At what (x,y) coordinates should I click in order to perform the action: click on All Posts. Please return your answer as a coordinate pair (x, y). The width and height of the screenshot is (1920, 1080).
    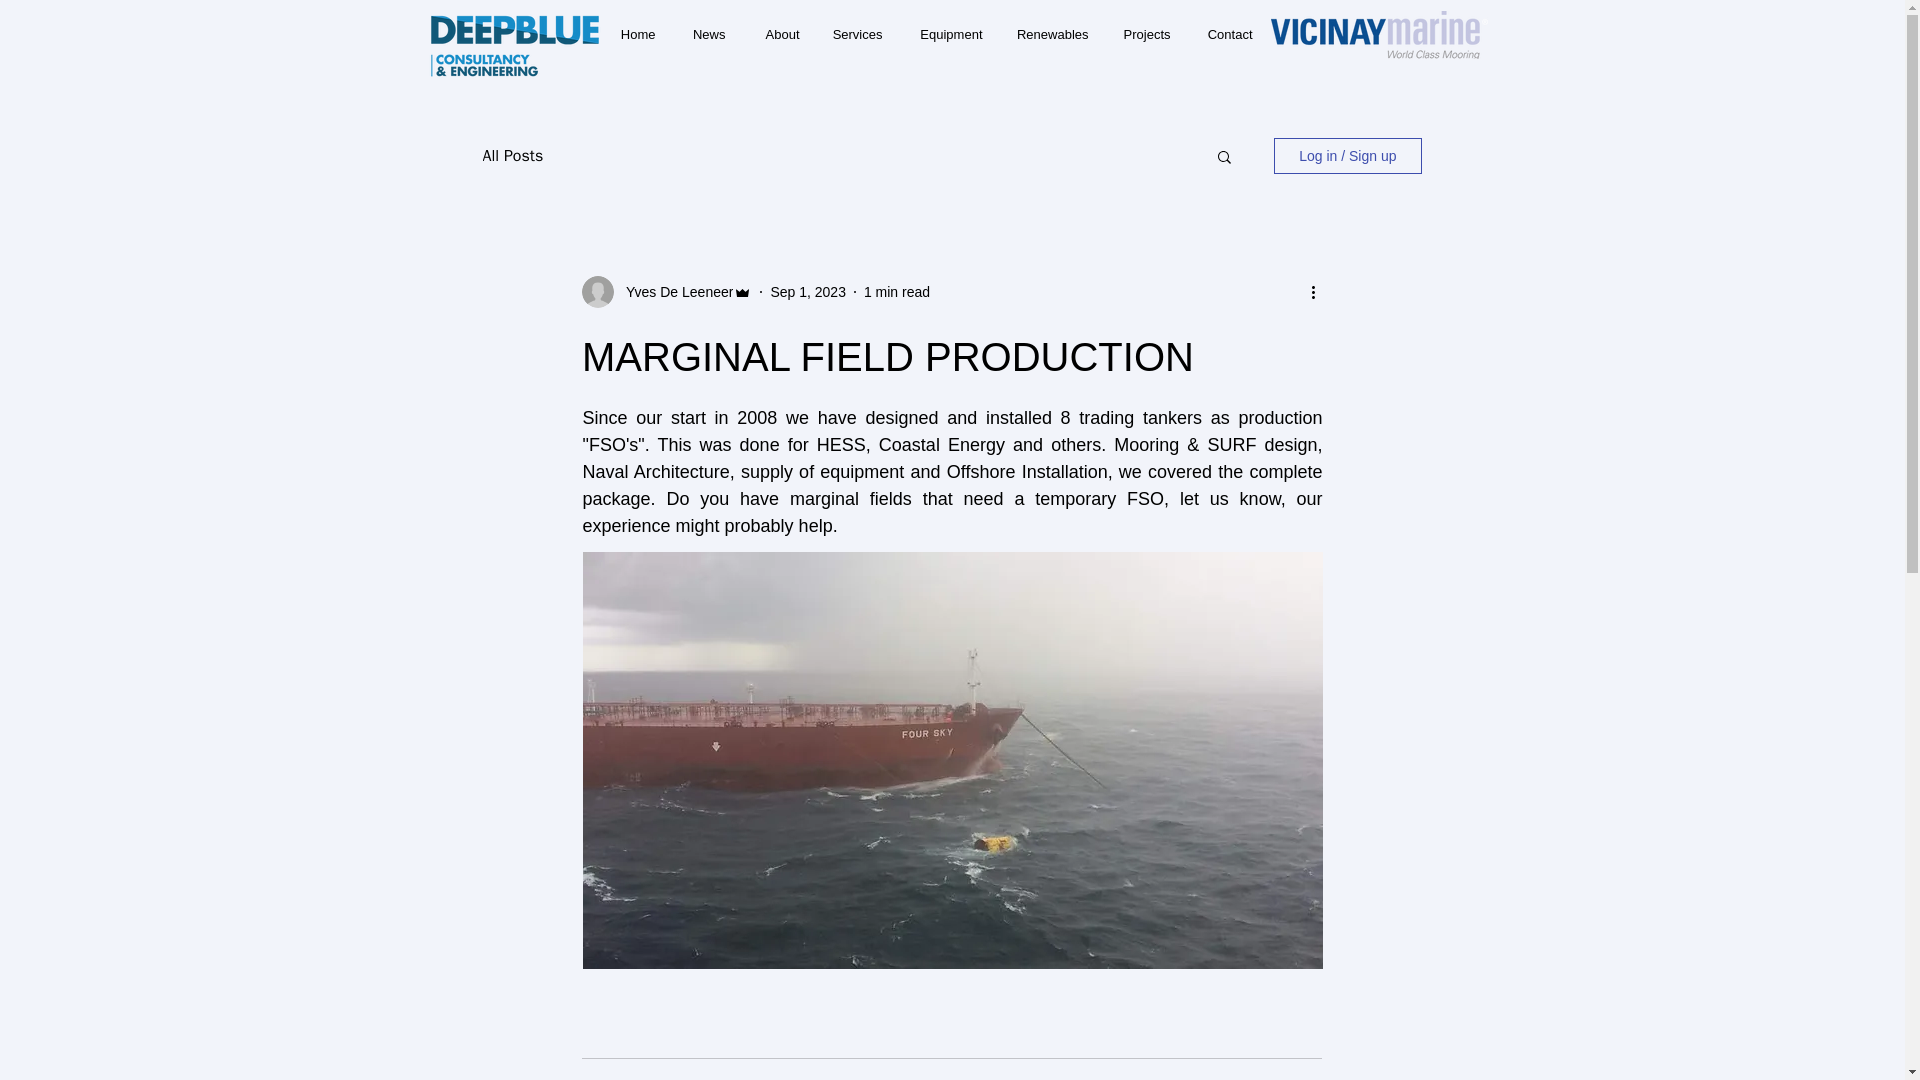
    Looking at the image, I should click on (512, 156).